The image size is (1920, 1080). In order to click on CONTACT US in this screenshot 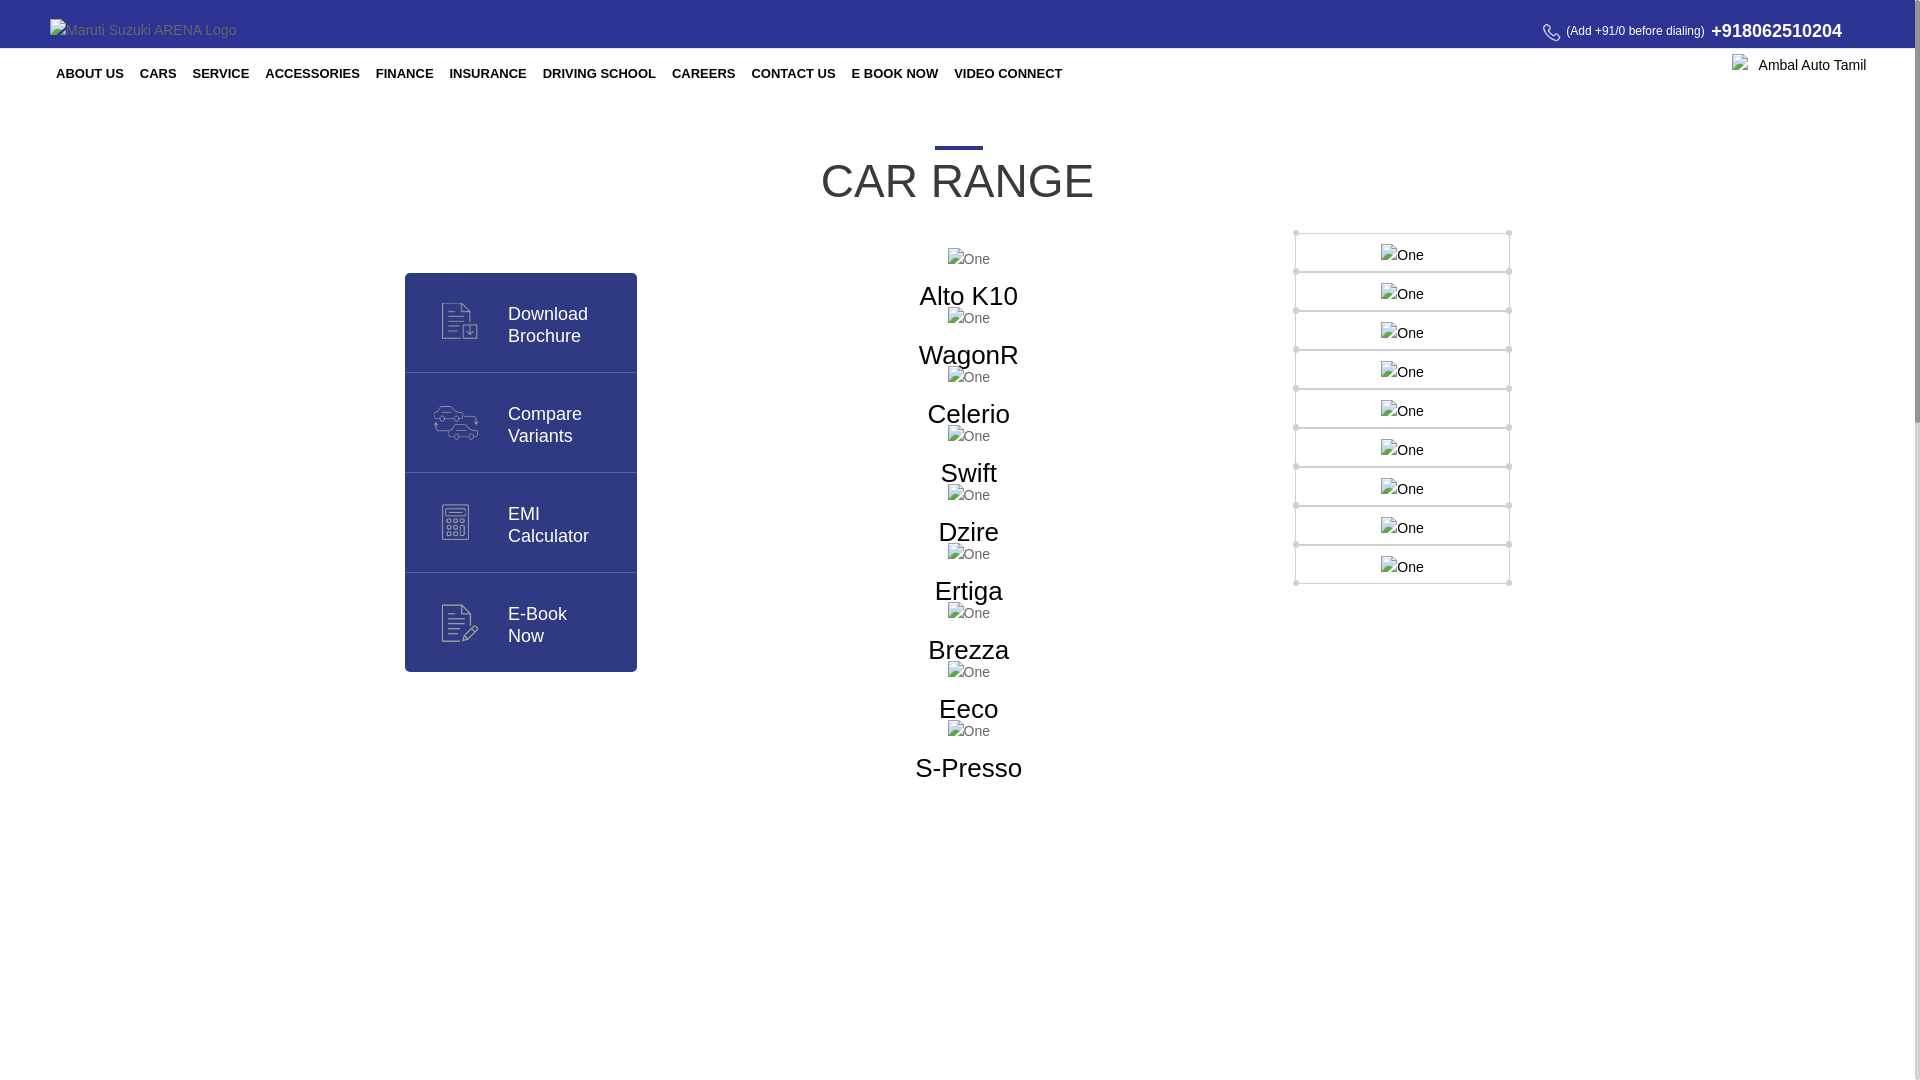, I will do `click(704, 72)`.